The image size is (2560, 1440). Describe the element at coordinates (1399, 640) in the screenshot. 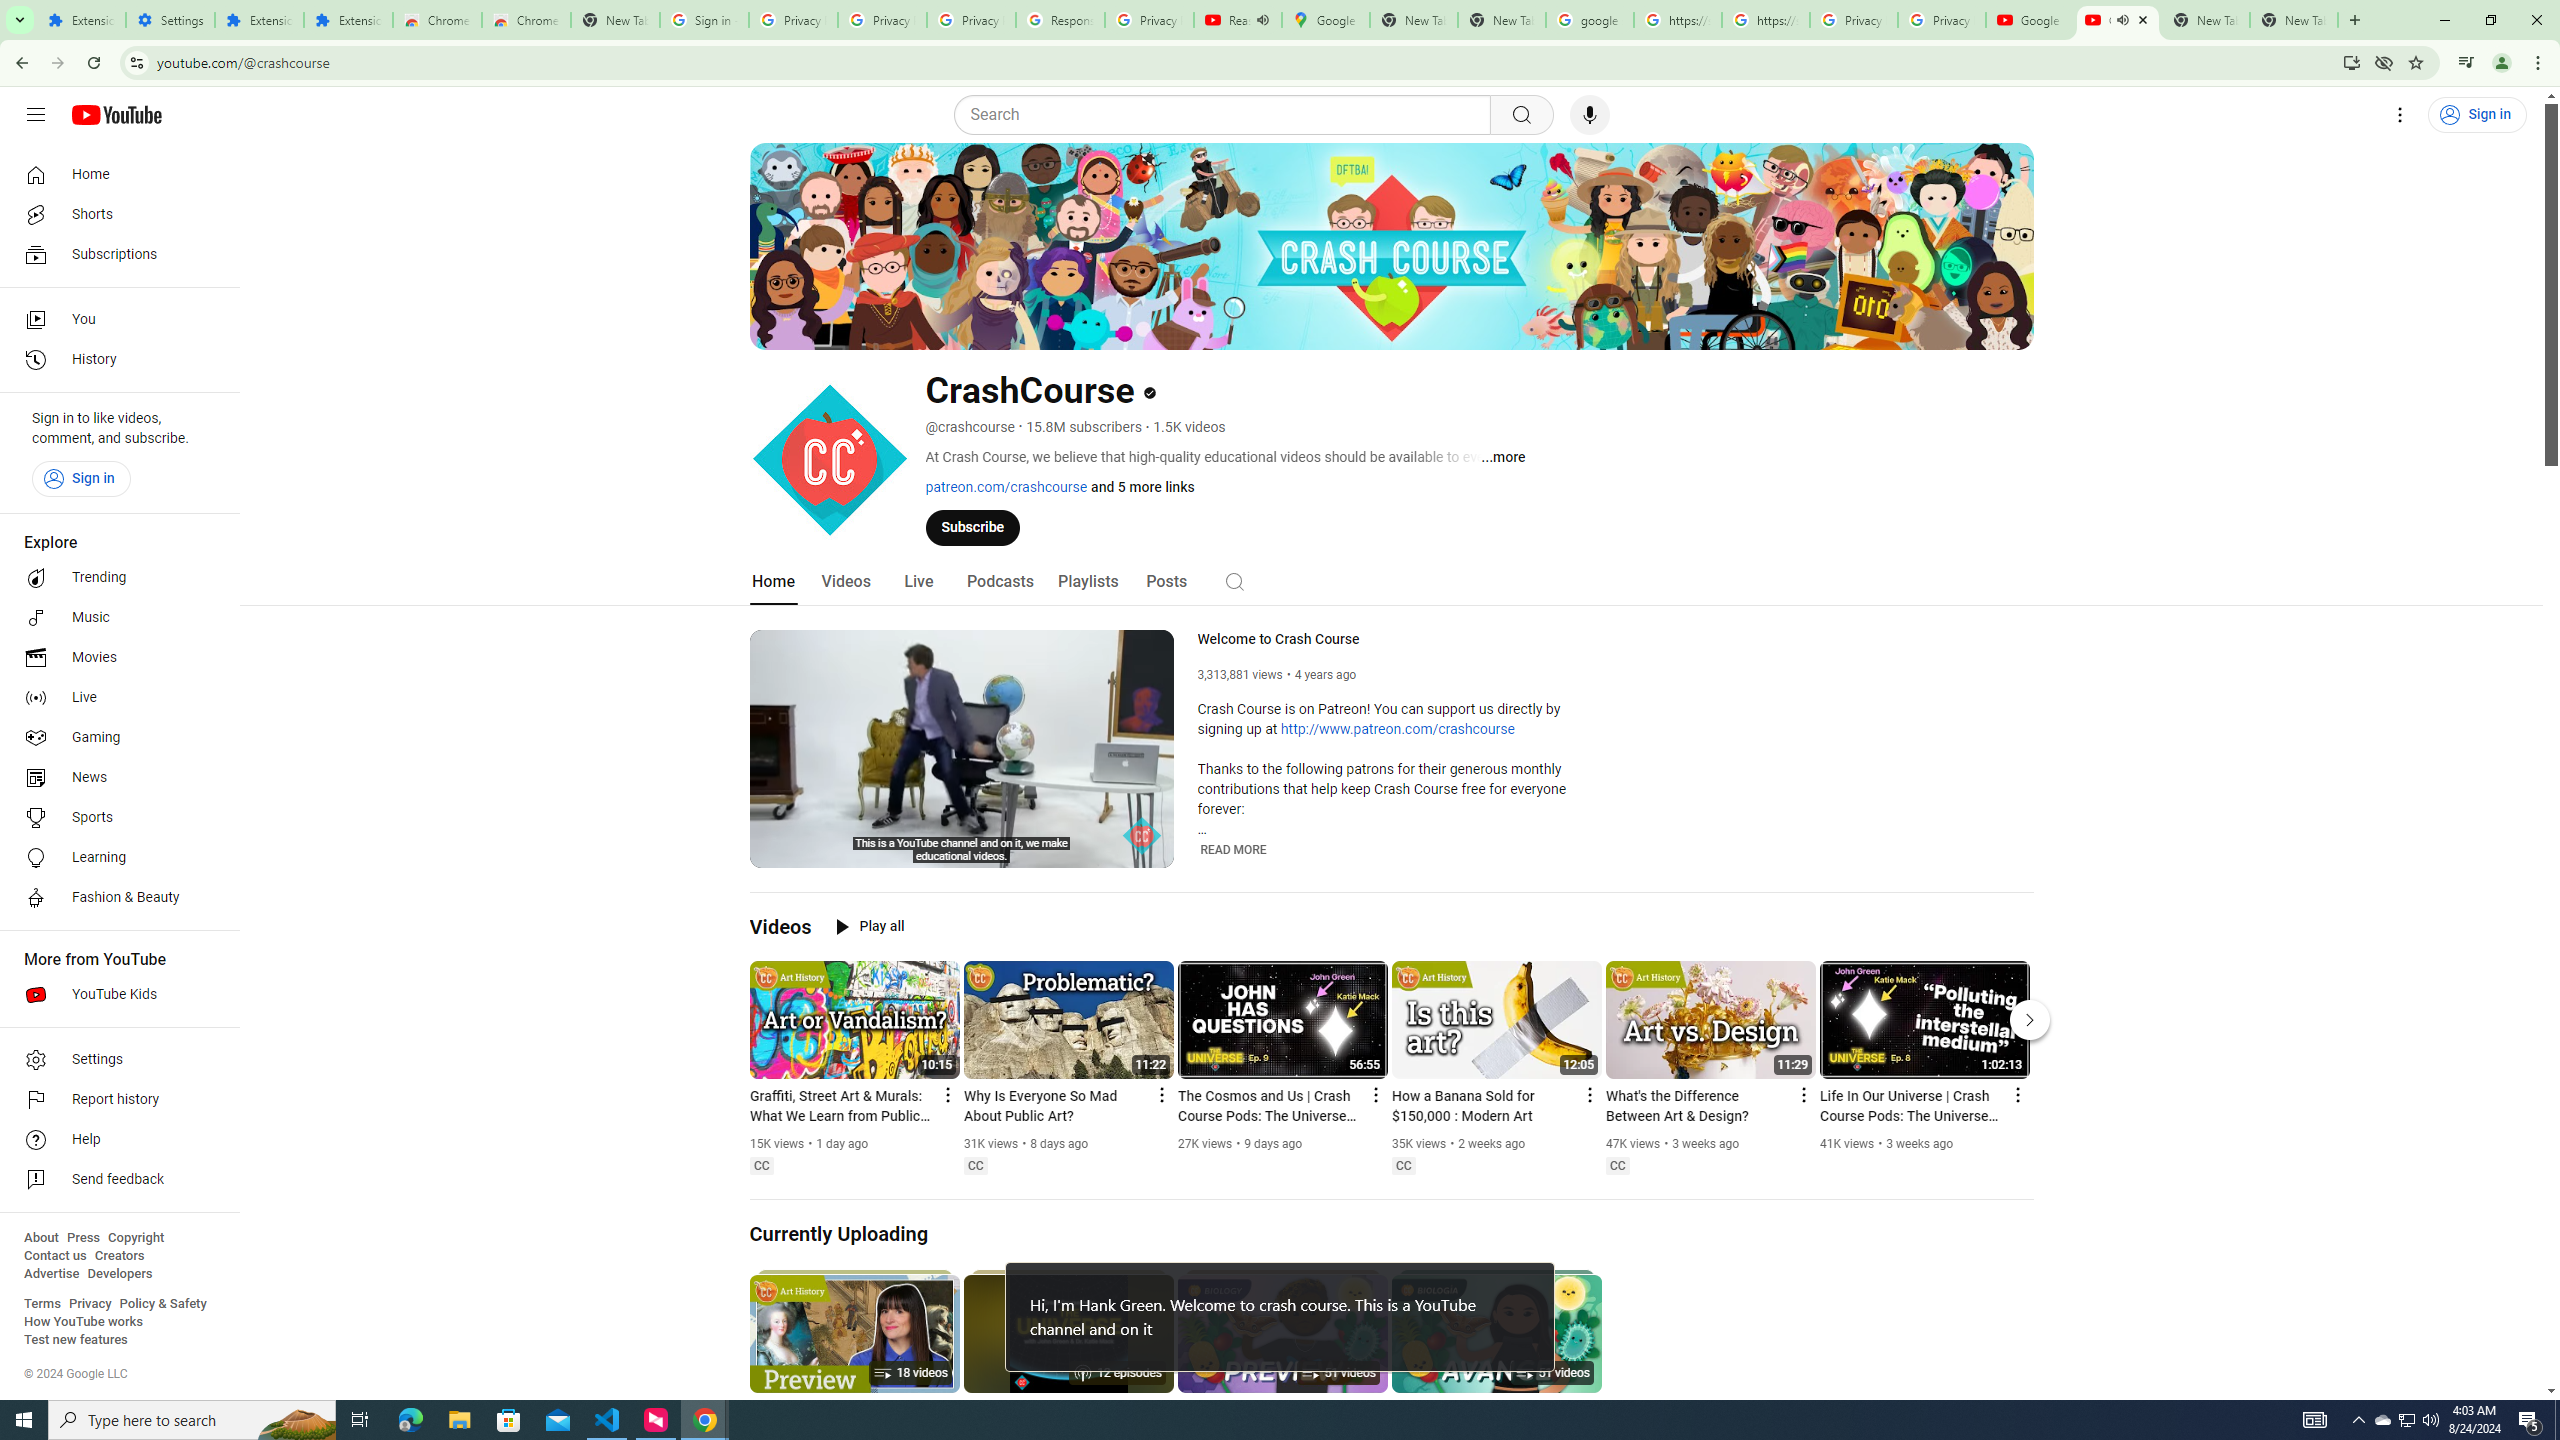

I see `Welcome to Crash Course` at that location.